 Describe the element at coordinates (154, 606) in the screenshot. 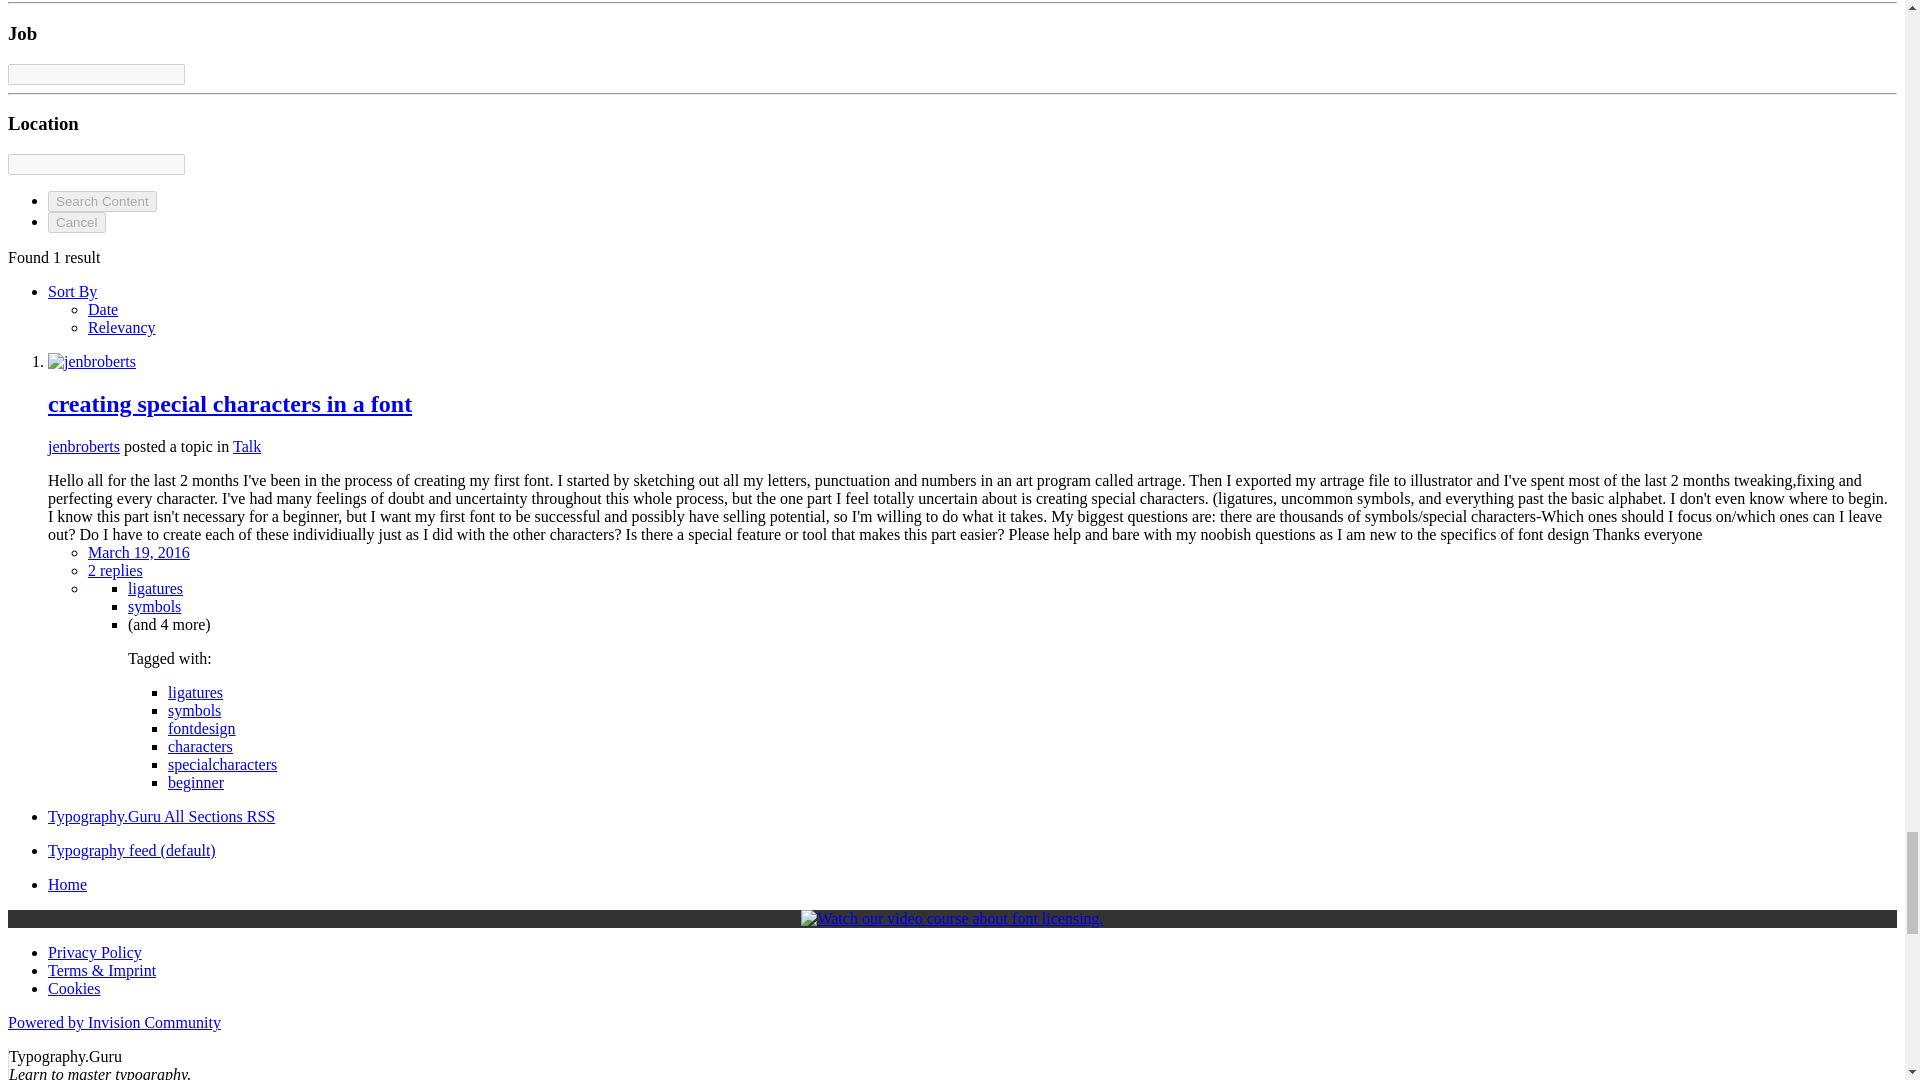

I see `Find other content tagged with 'symbols'` at that location.